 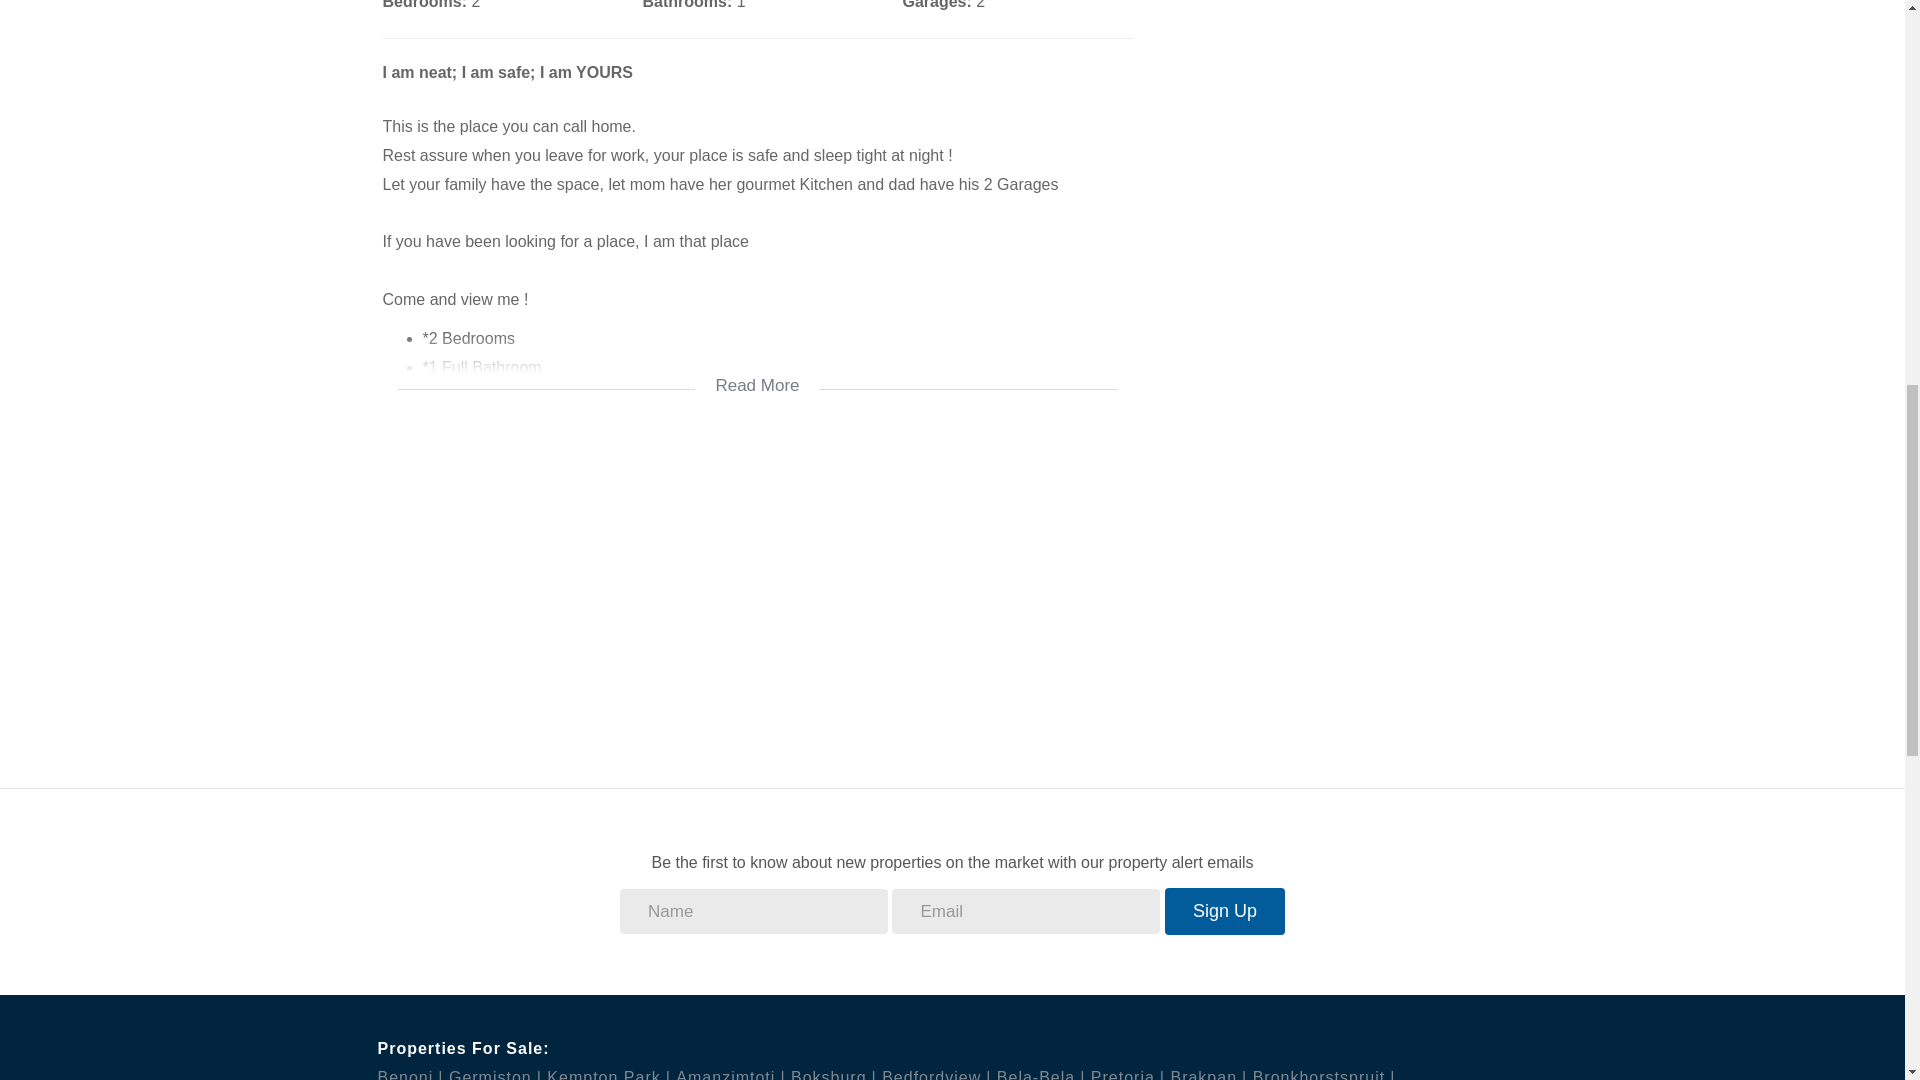 I want to click on Properties for sale in Bedfordview, so click(x=936, y=1074).